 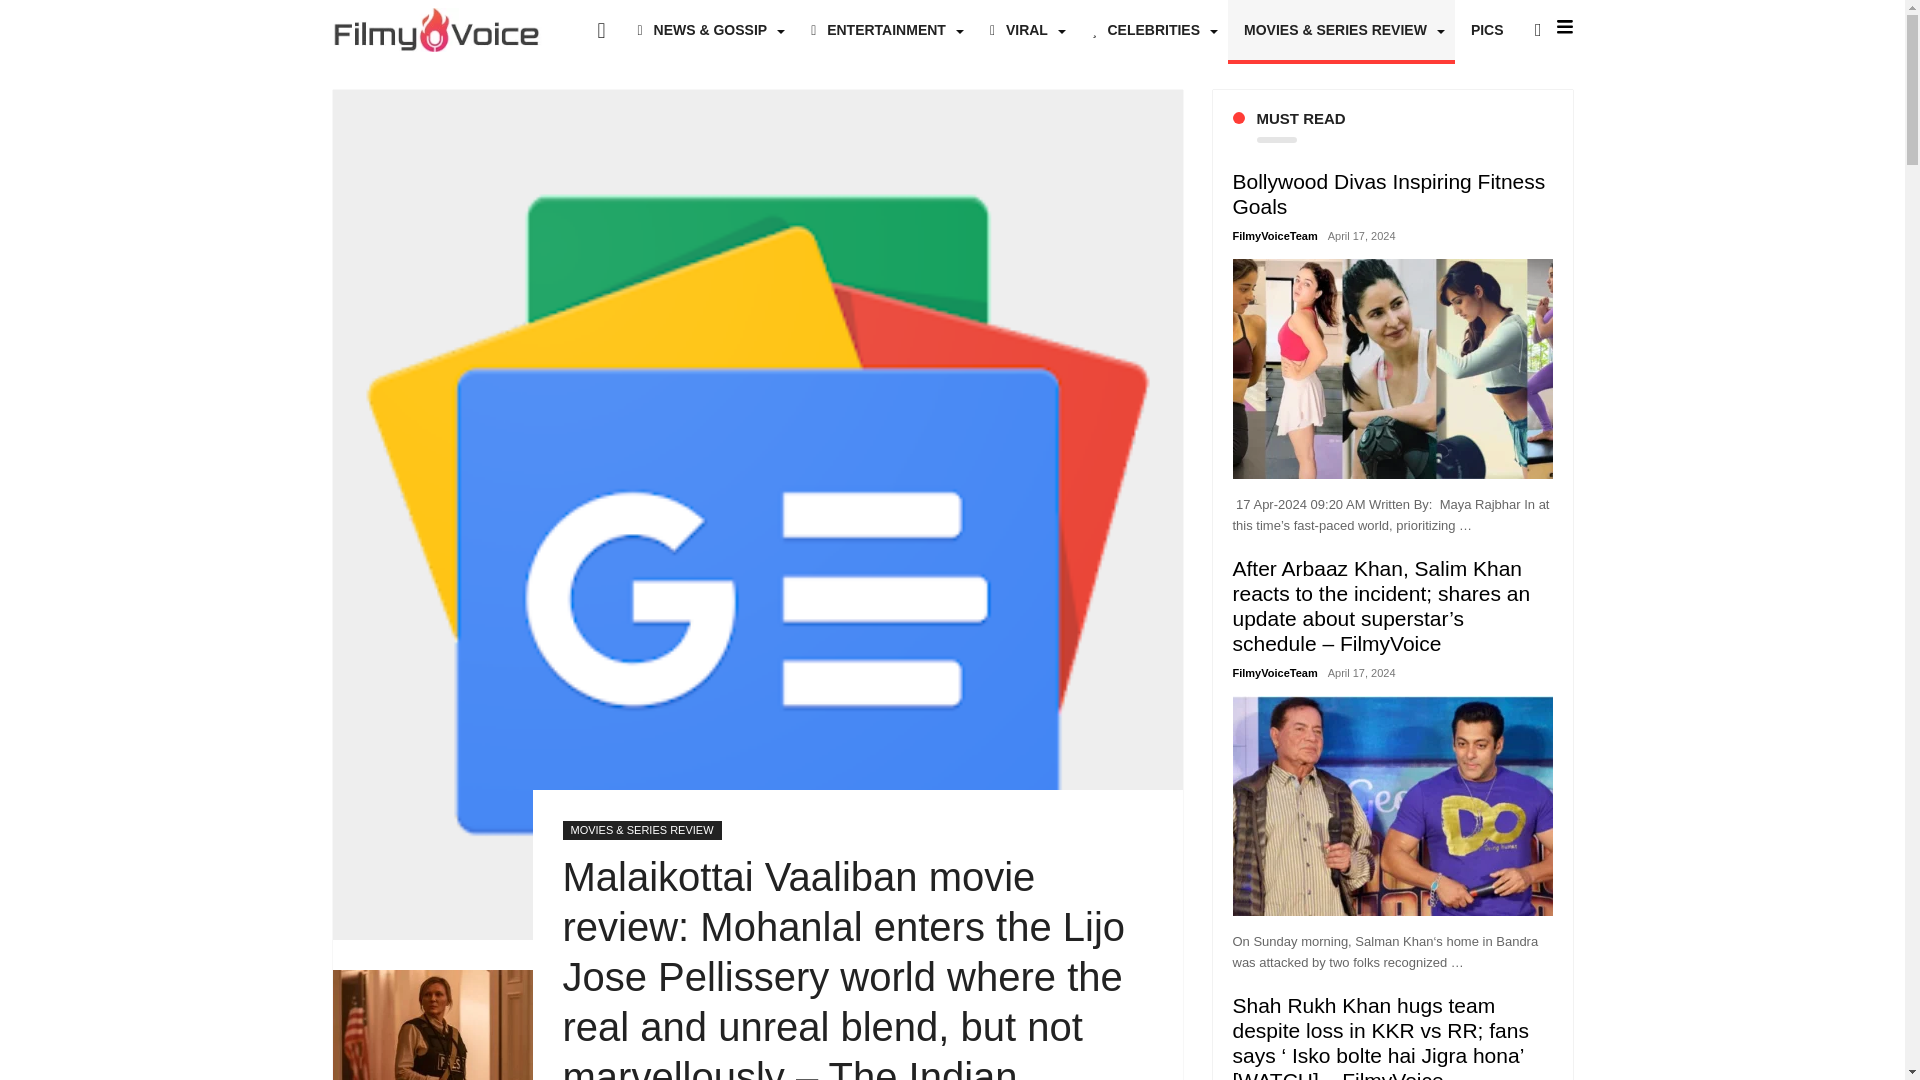 What do you see at coordinates (884, 30) in the screenshot?
I see `ENTERTAINMENT` at bounding box center [884, 30].